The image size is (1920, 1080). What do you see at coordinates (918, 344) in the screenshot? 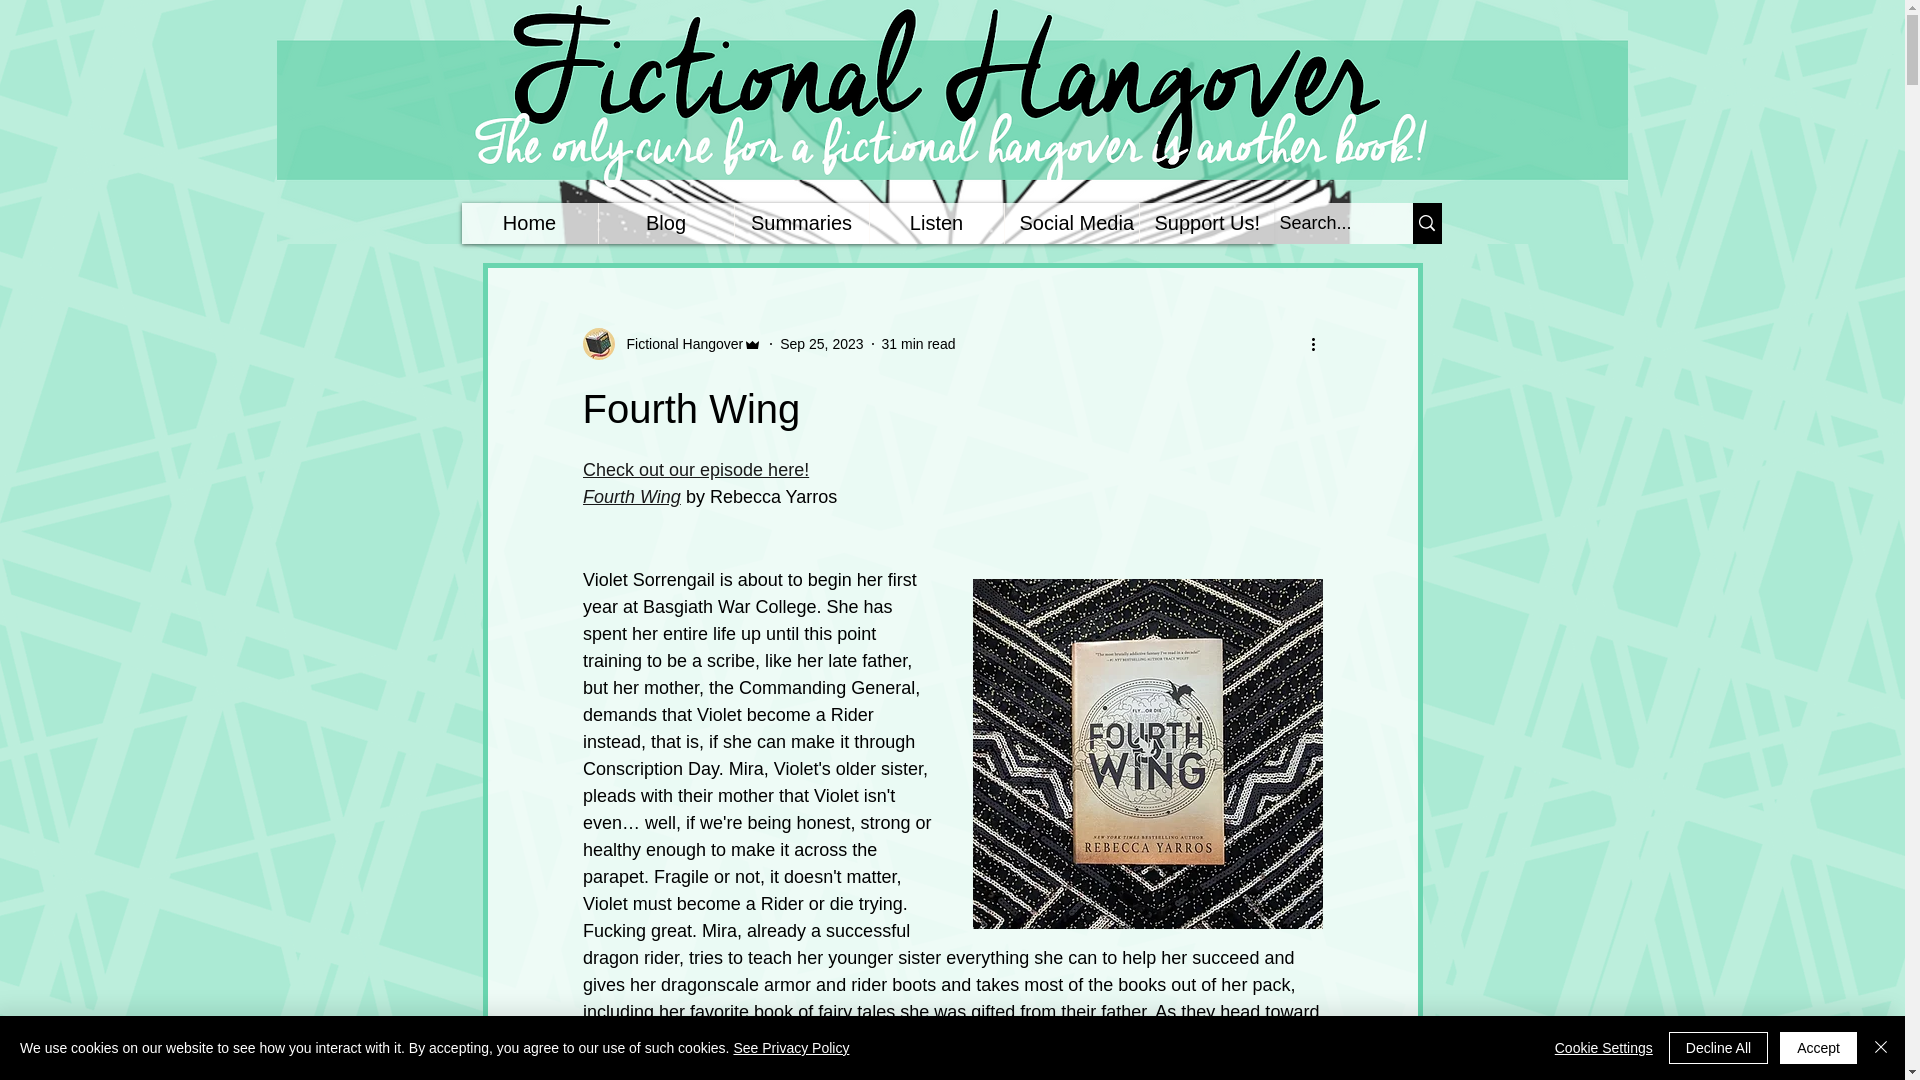
I see `31 min read` at bounding box center [918, 344].